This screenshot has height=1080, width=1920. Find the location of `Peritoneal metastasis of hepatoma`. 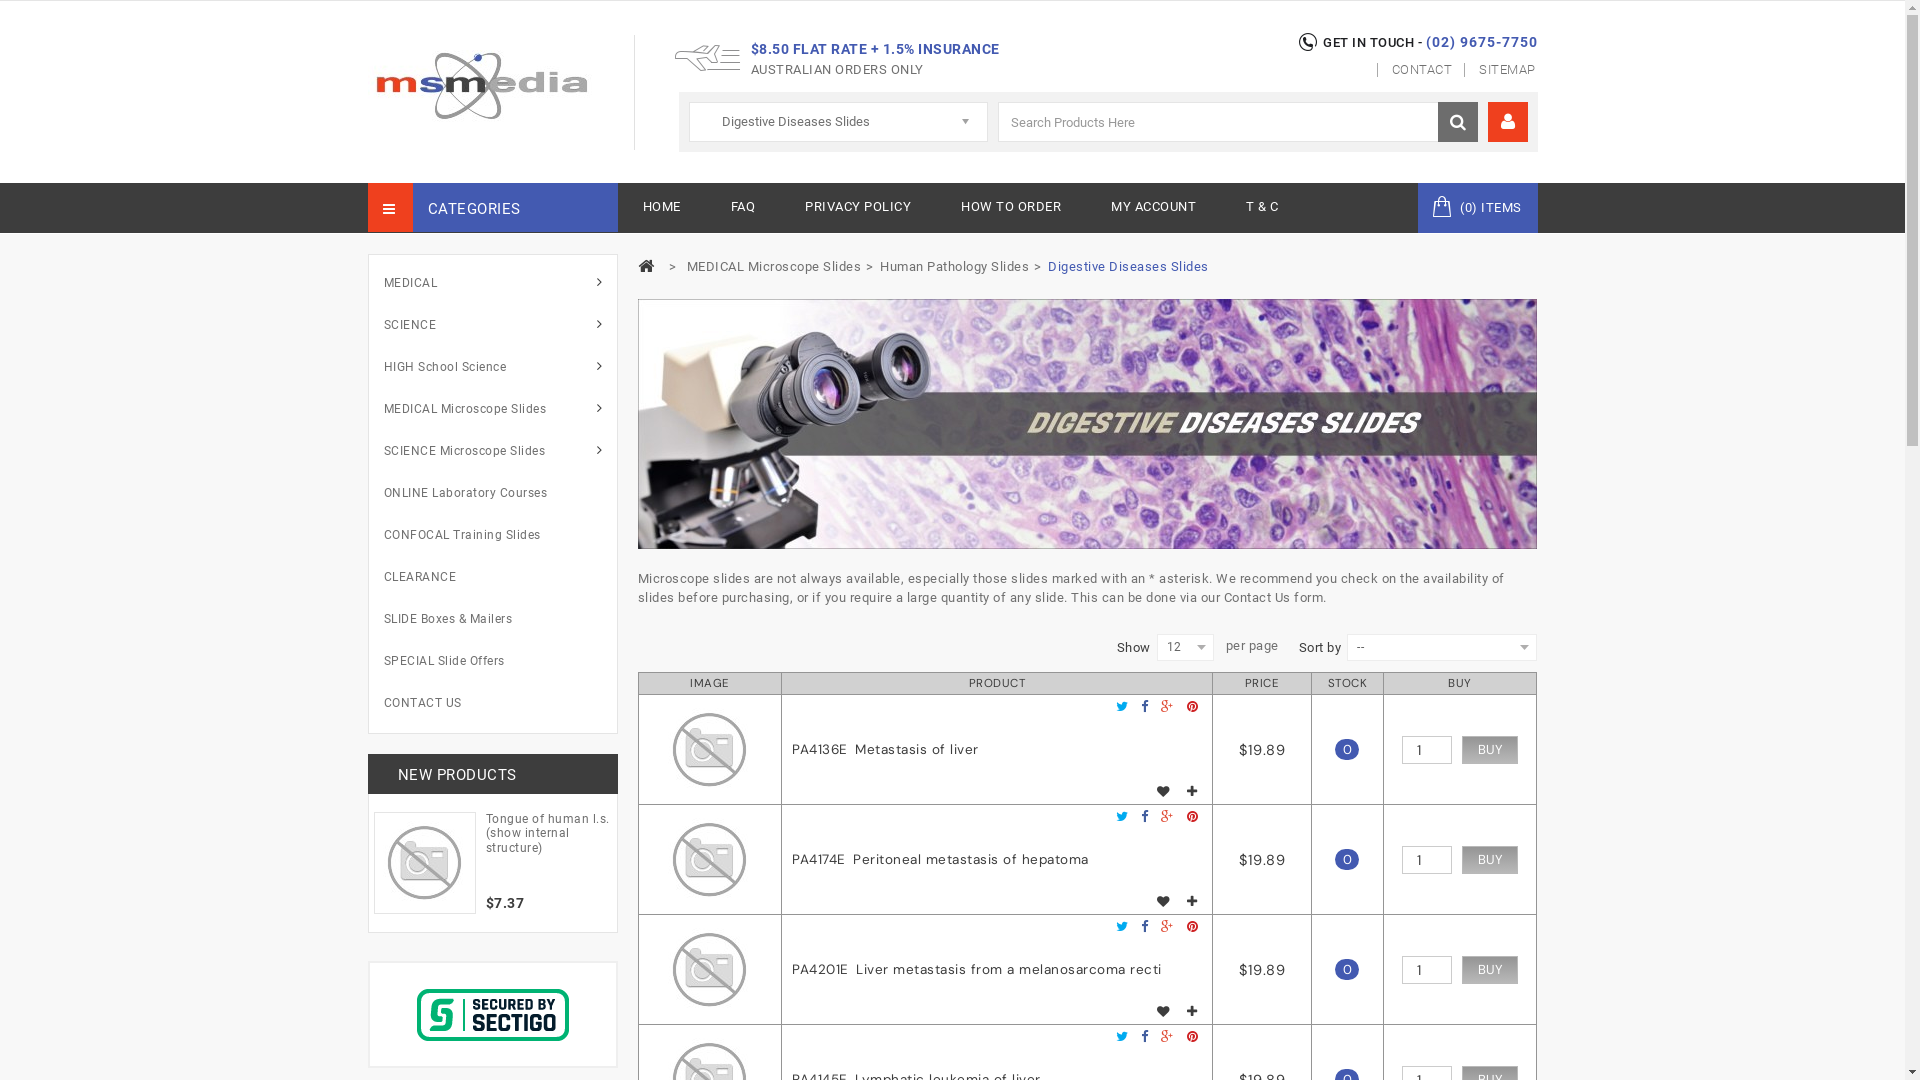

Peritoneal metastasis of hepatoma is located at coordinates (710, 860).